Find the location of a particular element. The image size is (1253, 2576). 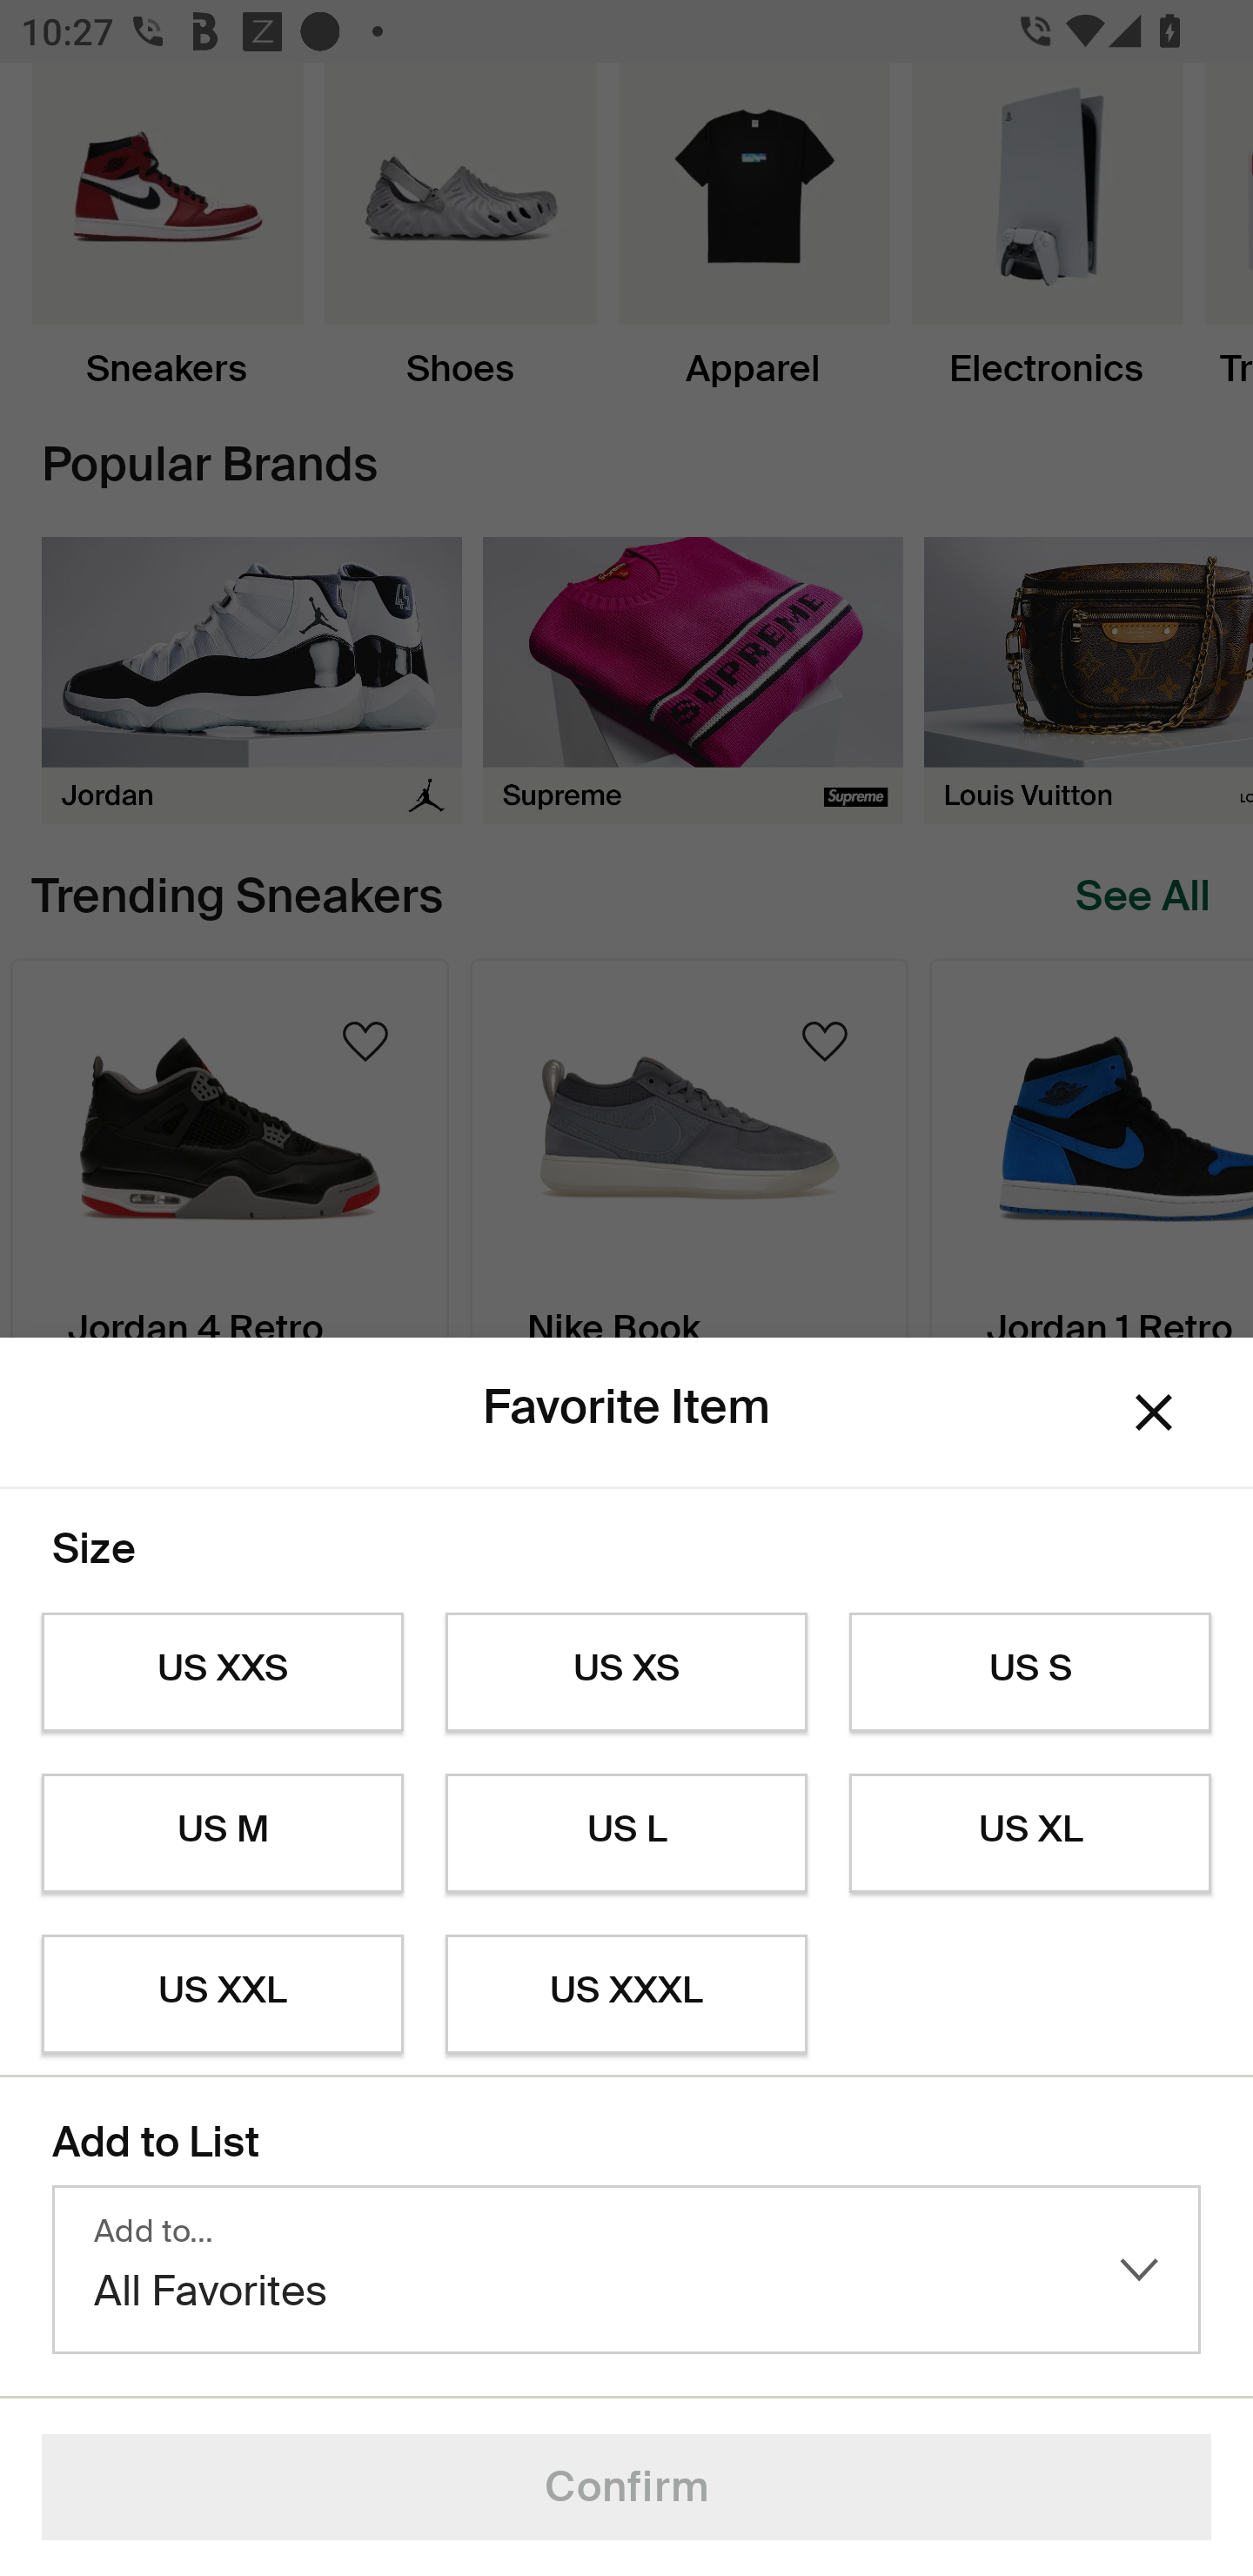

Confirm is located at coordinates (626, 2487).